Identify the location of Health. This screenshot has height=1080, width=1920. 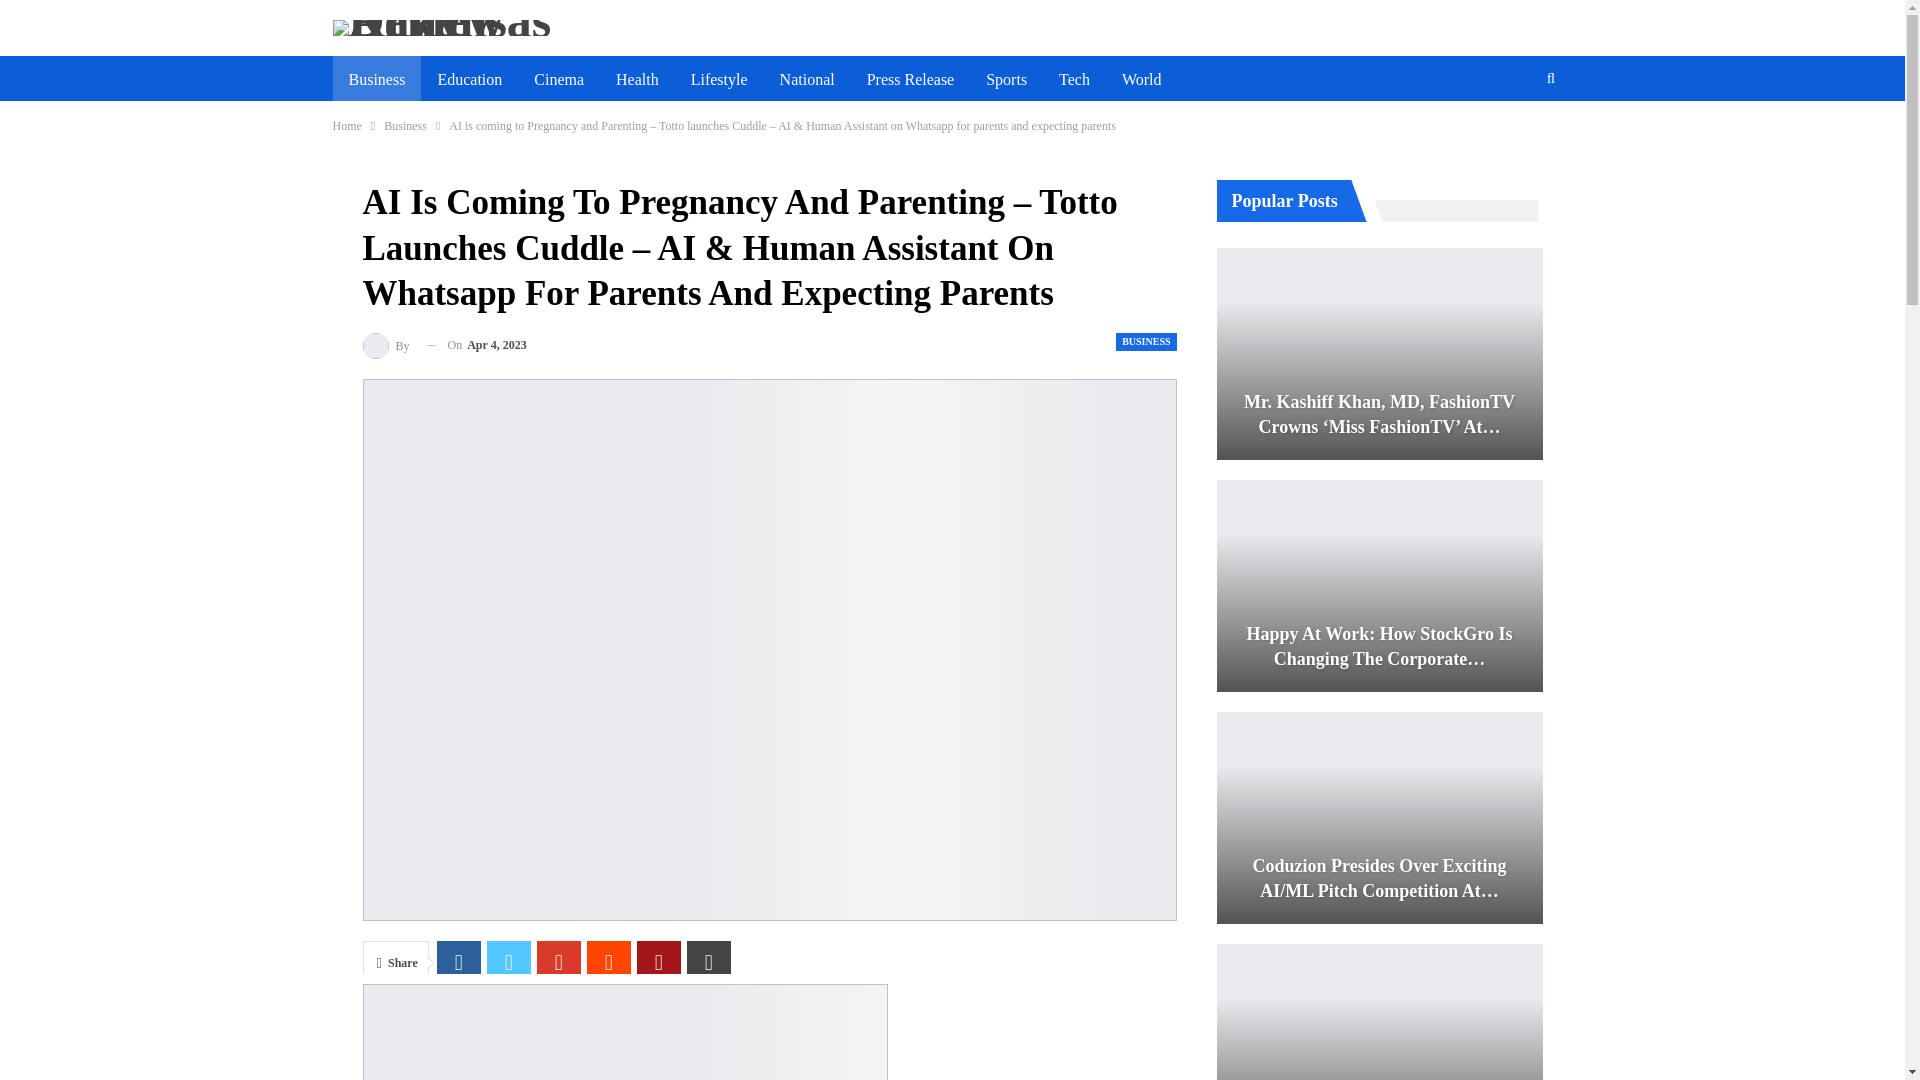
(637, 80).